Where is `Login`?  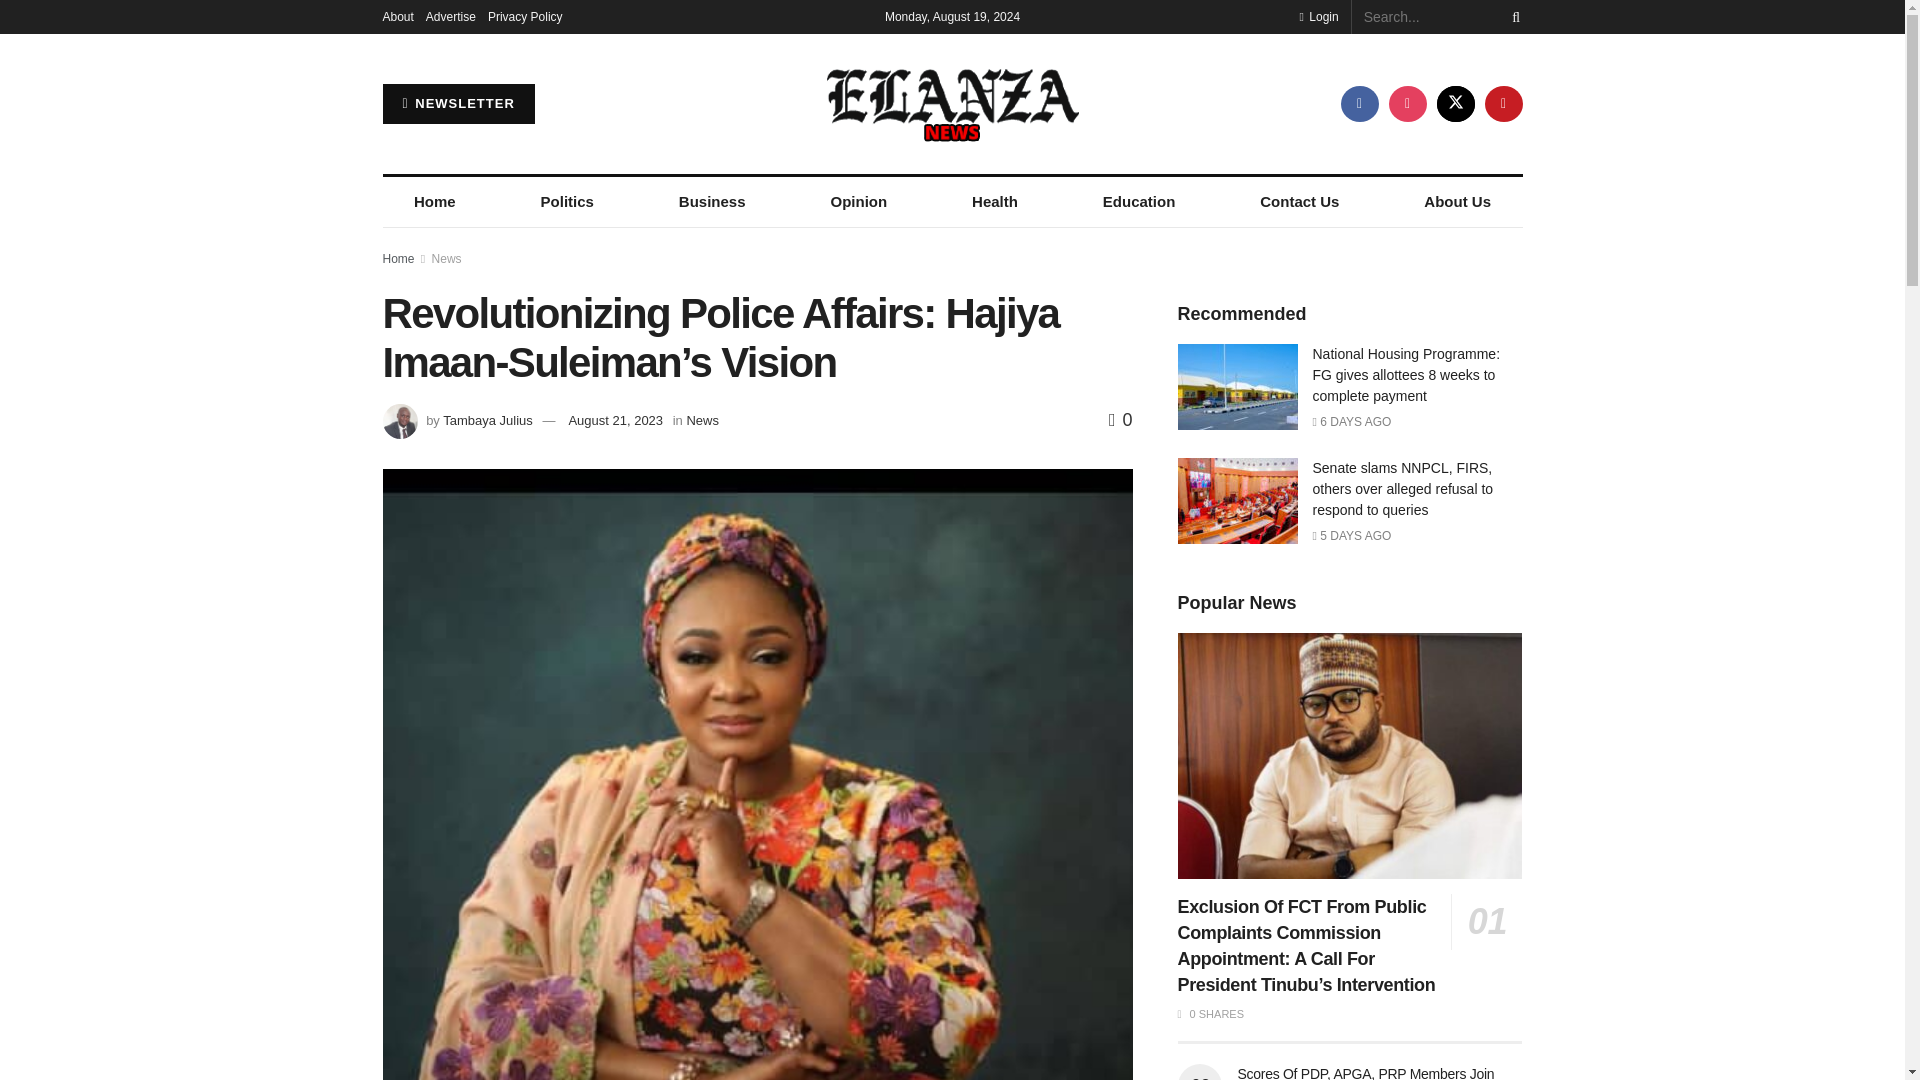 Login is located at coordinates (1318, 16).